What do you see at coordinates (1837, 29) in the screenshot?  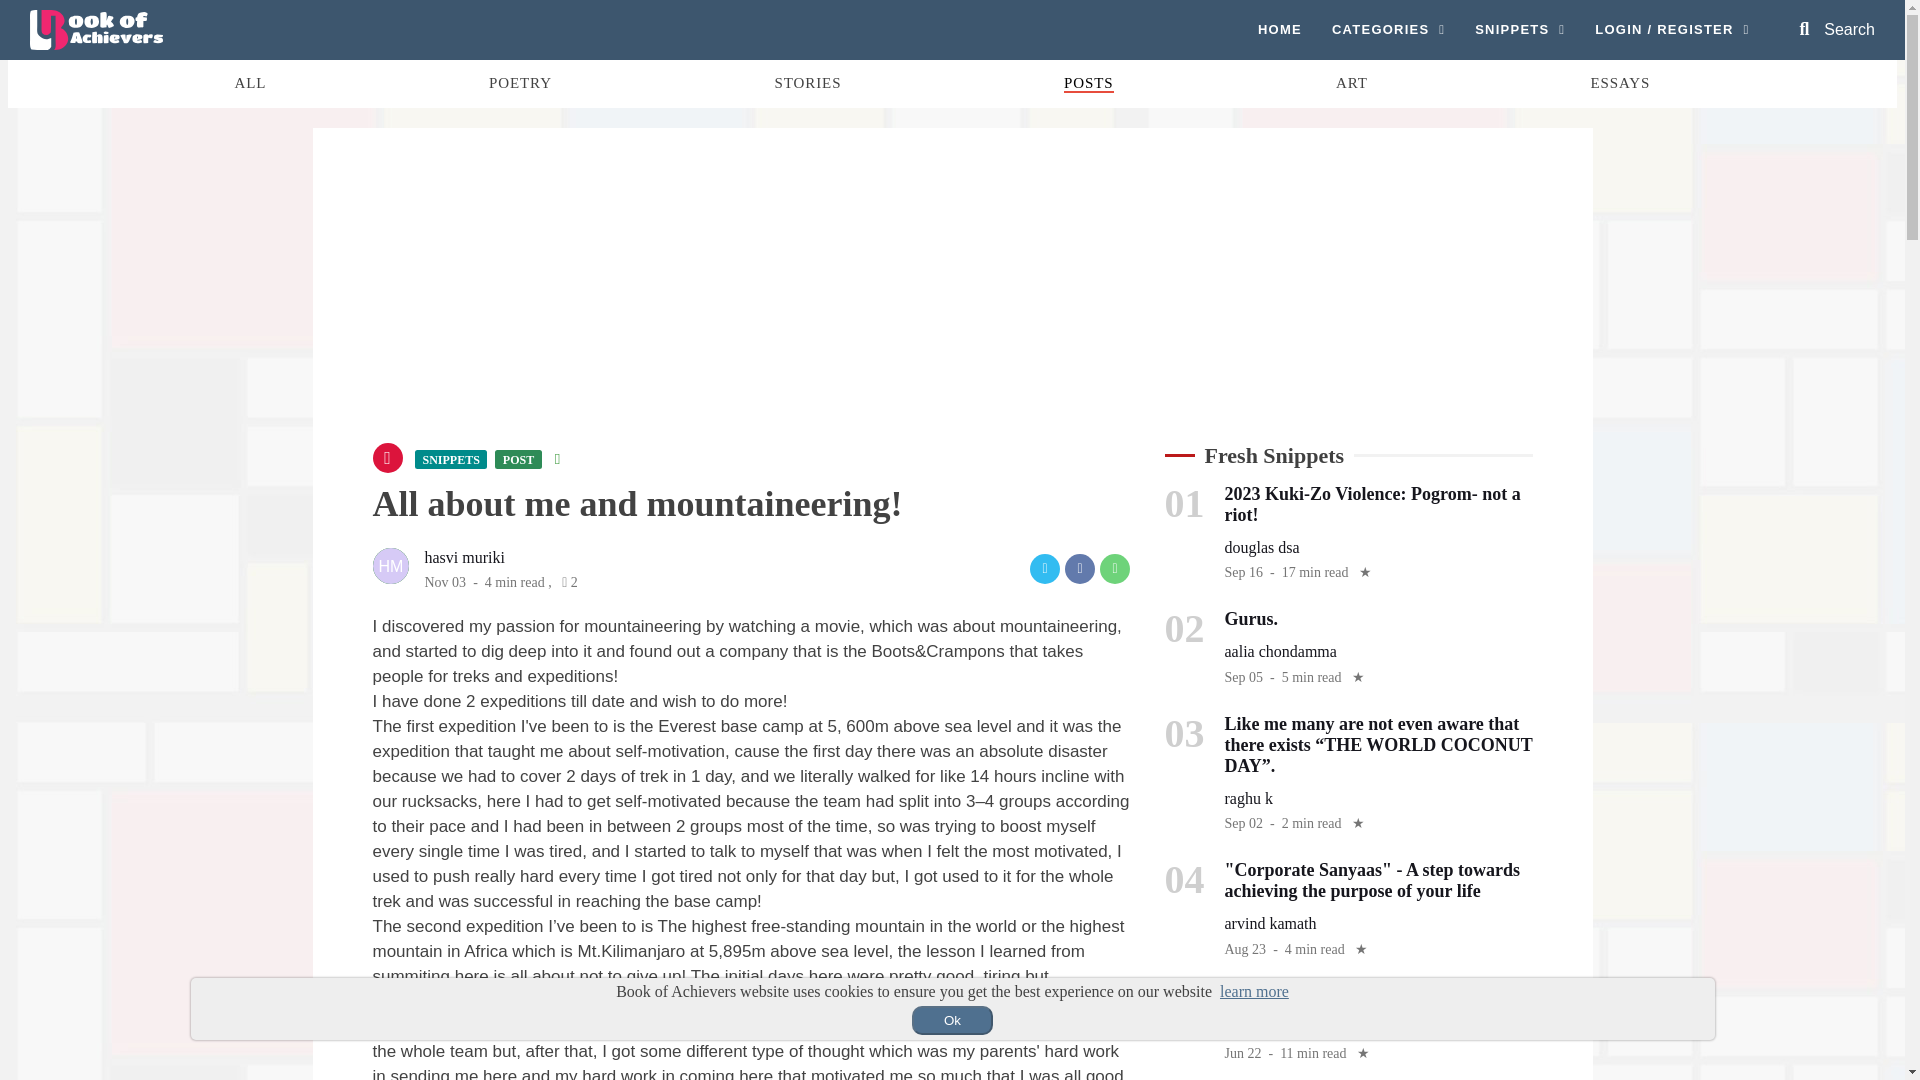 I see `Search` at bounding box center [1837, 29].